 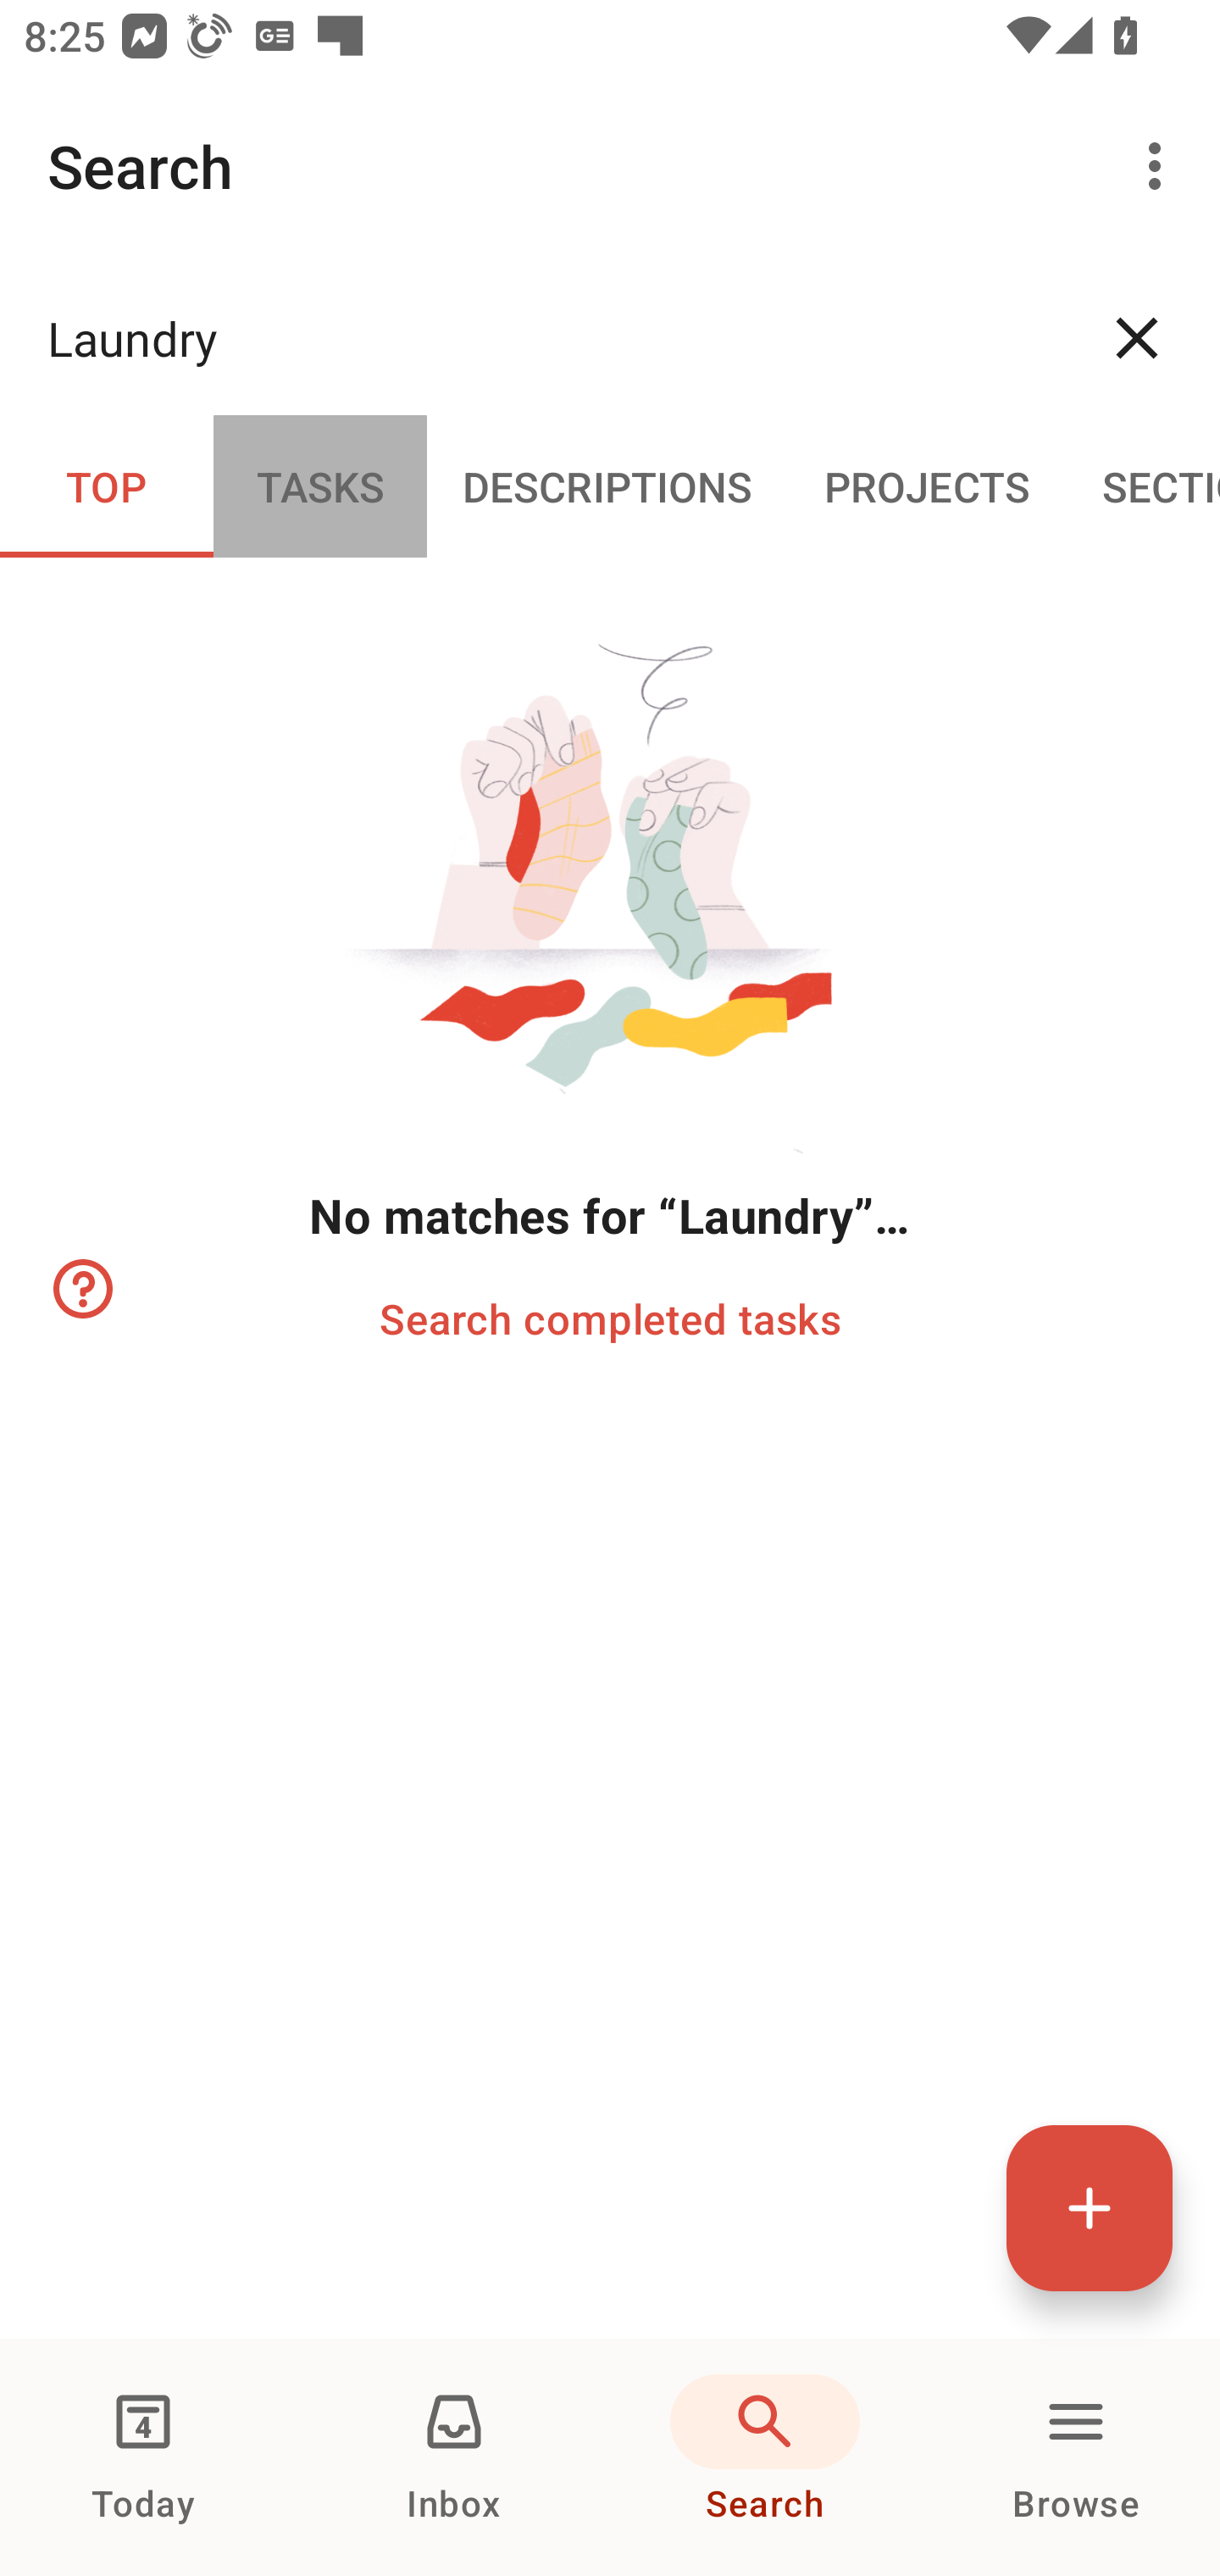 What do you see at coordinates (143, 2457) in the screenshot?
I see `Today` at bounding box center [143, 2457].